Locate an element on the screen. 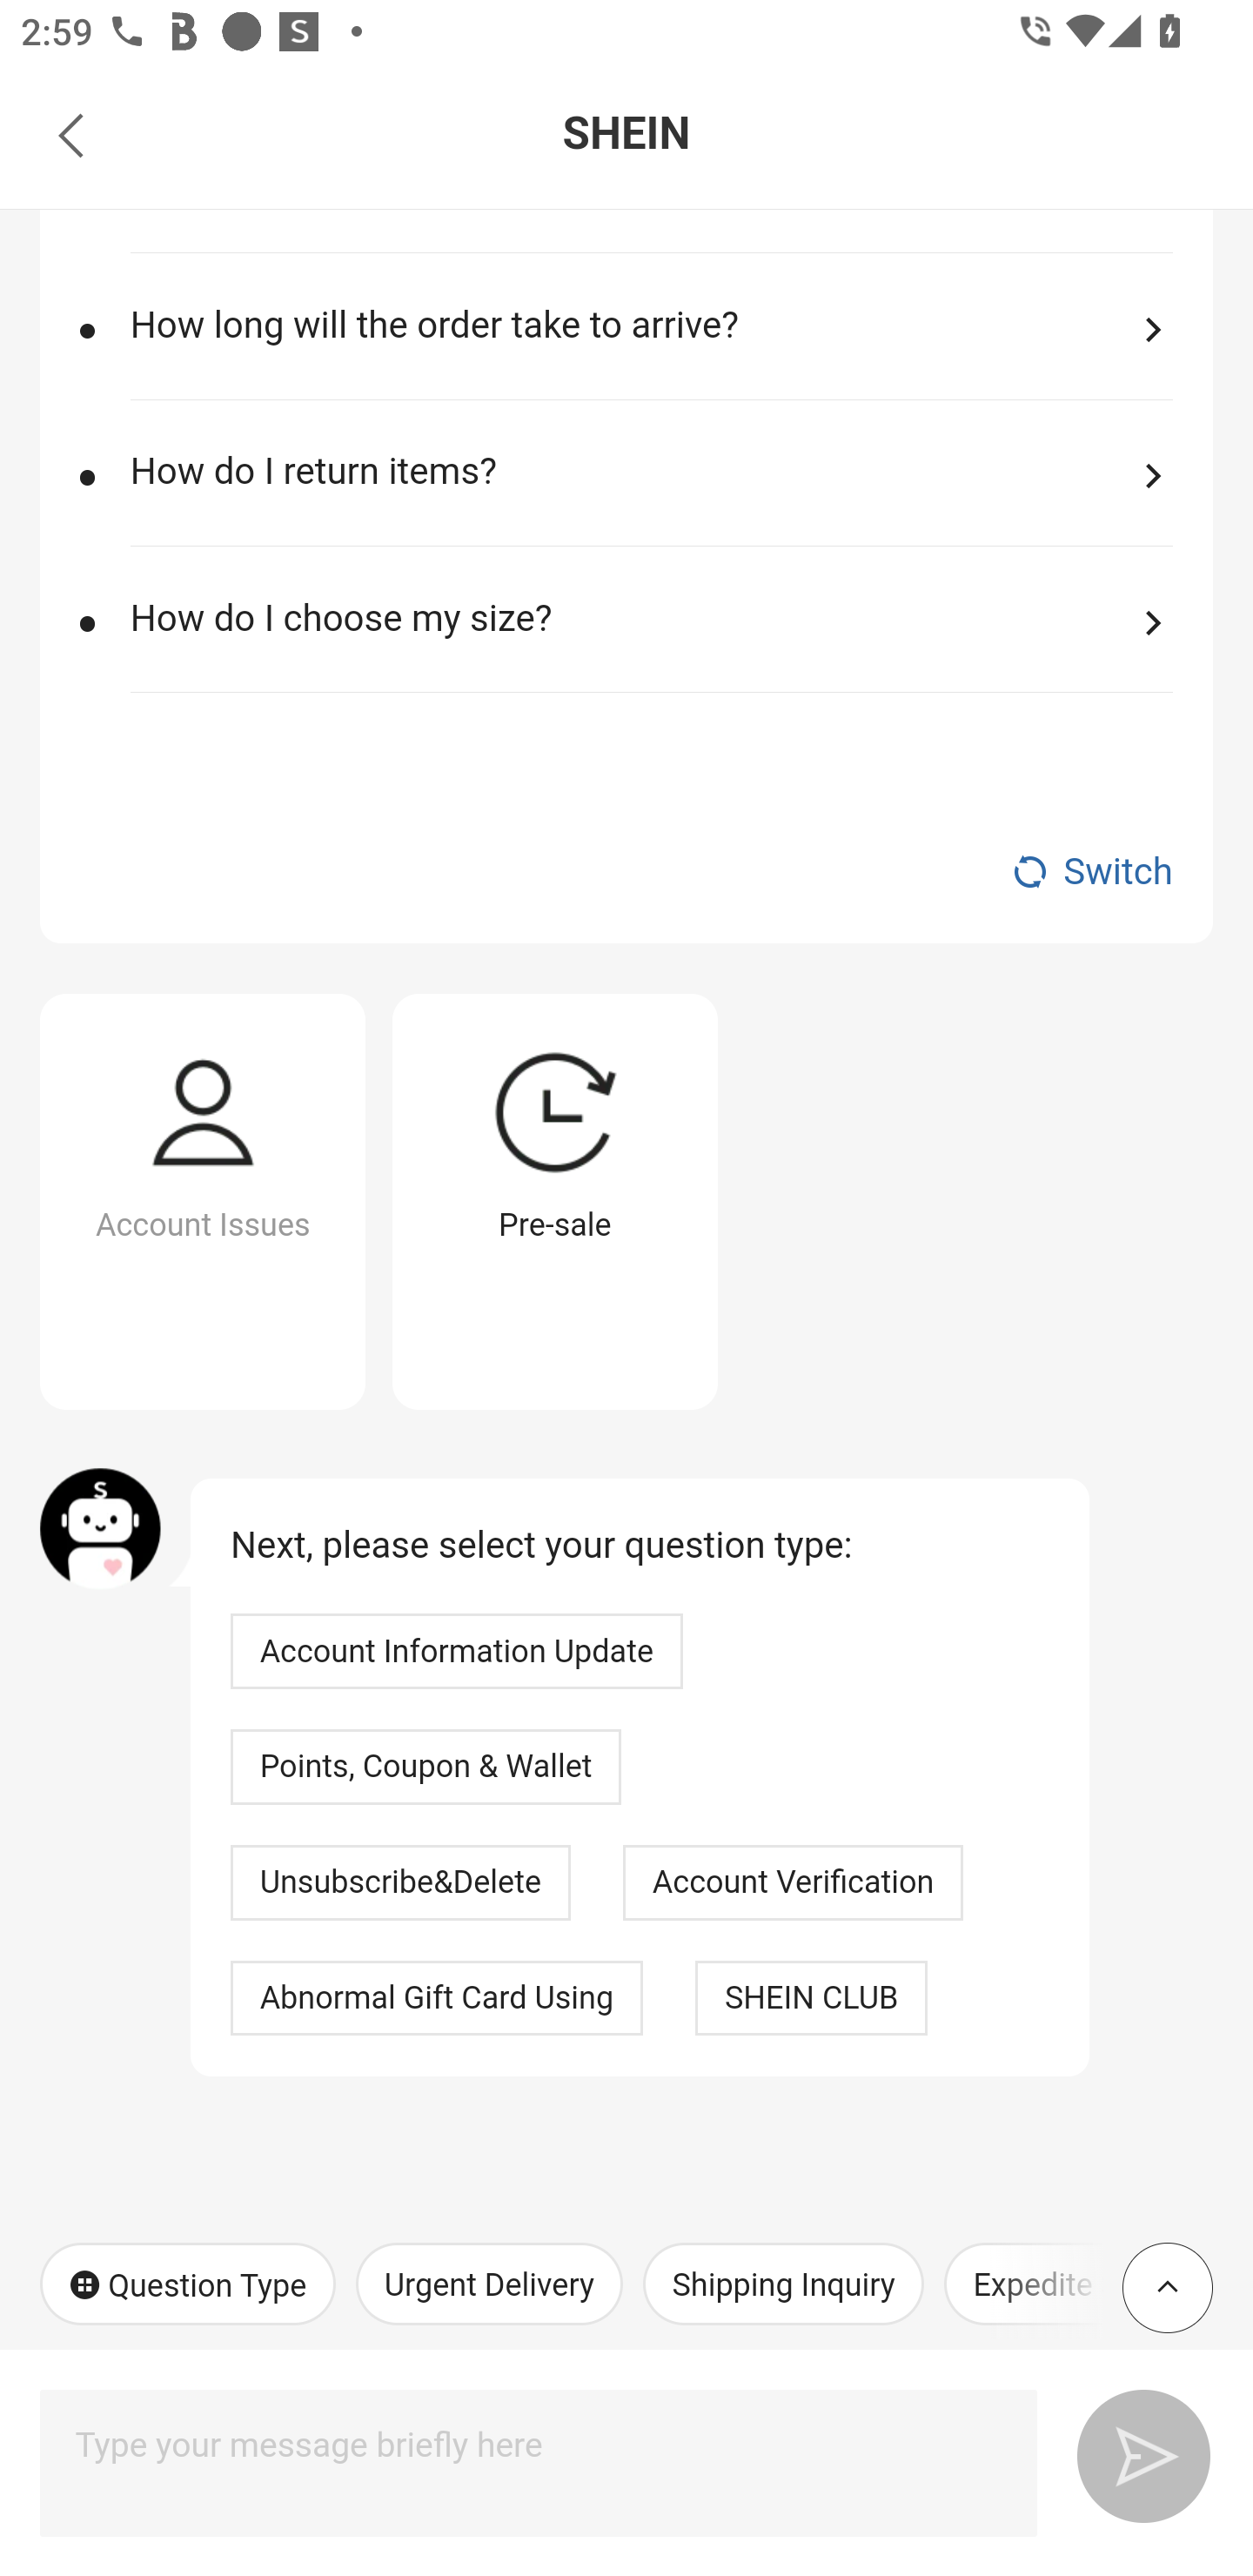  How long will the order take to arrive?  is located at coordinates (651, 350).